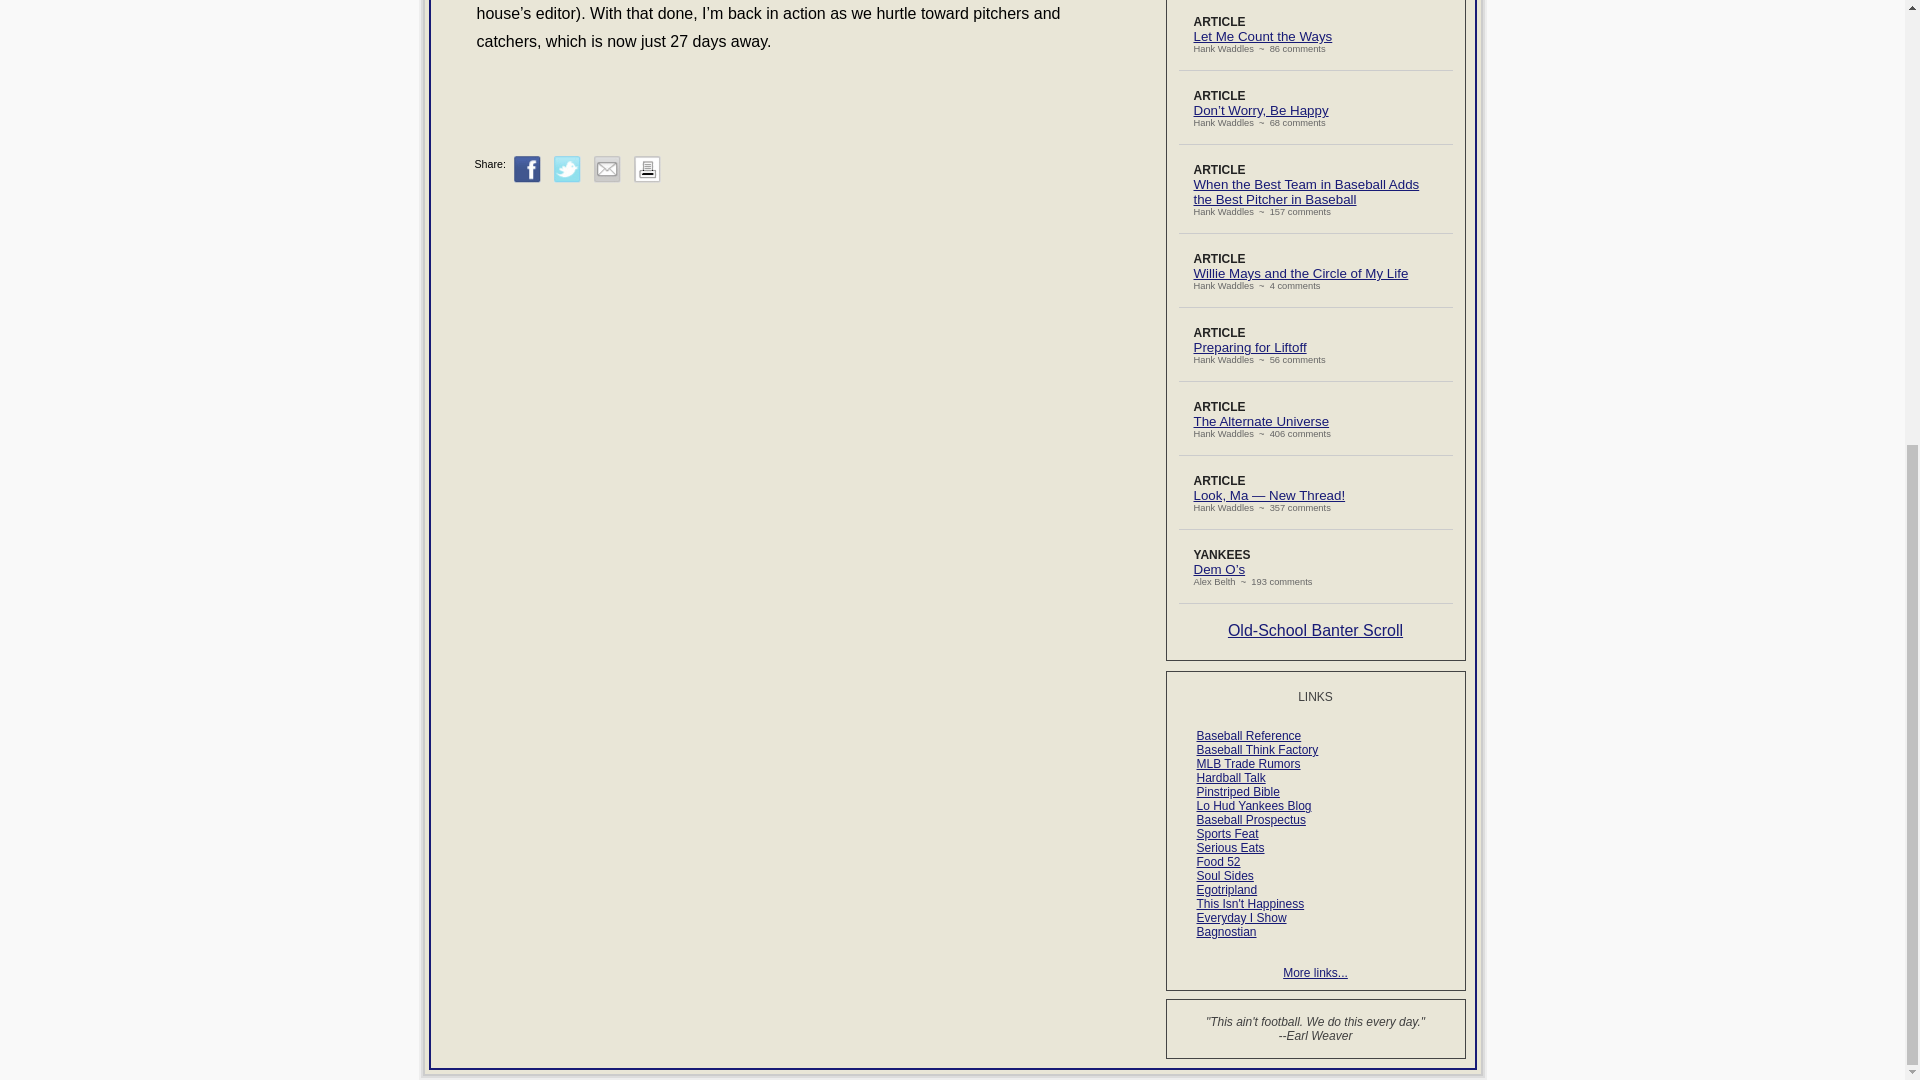  What do you see at coordinates (1302, 272) in the screenshot?
I see `Permanent link to Willie Mays and the Circle of My Life` at bounding box center [1302, 272].